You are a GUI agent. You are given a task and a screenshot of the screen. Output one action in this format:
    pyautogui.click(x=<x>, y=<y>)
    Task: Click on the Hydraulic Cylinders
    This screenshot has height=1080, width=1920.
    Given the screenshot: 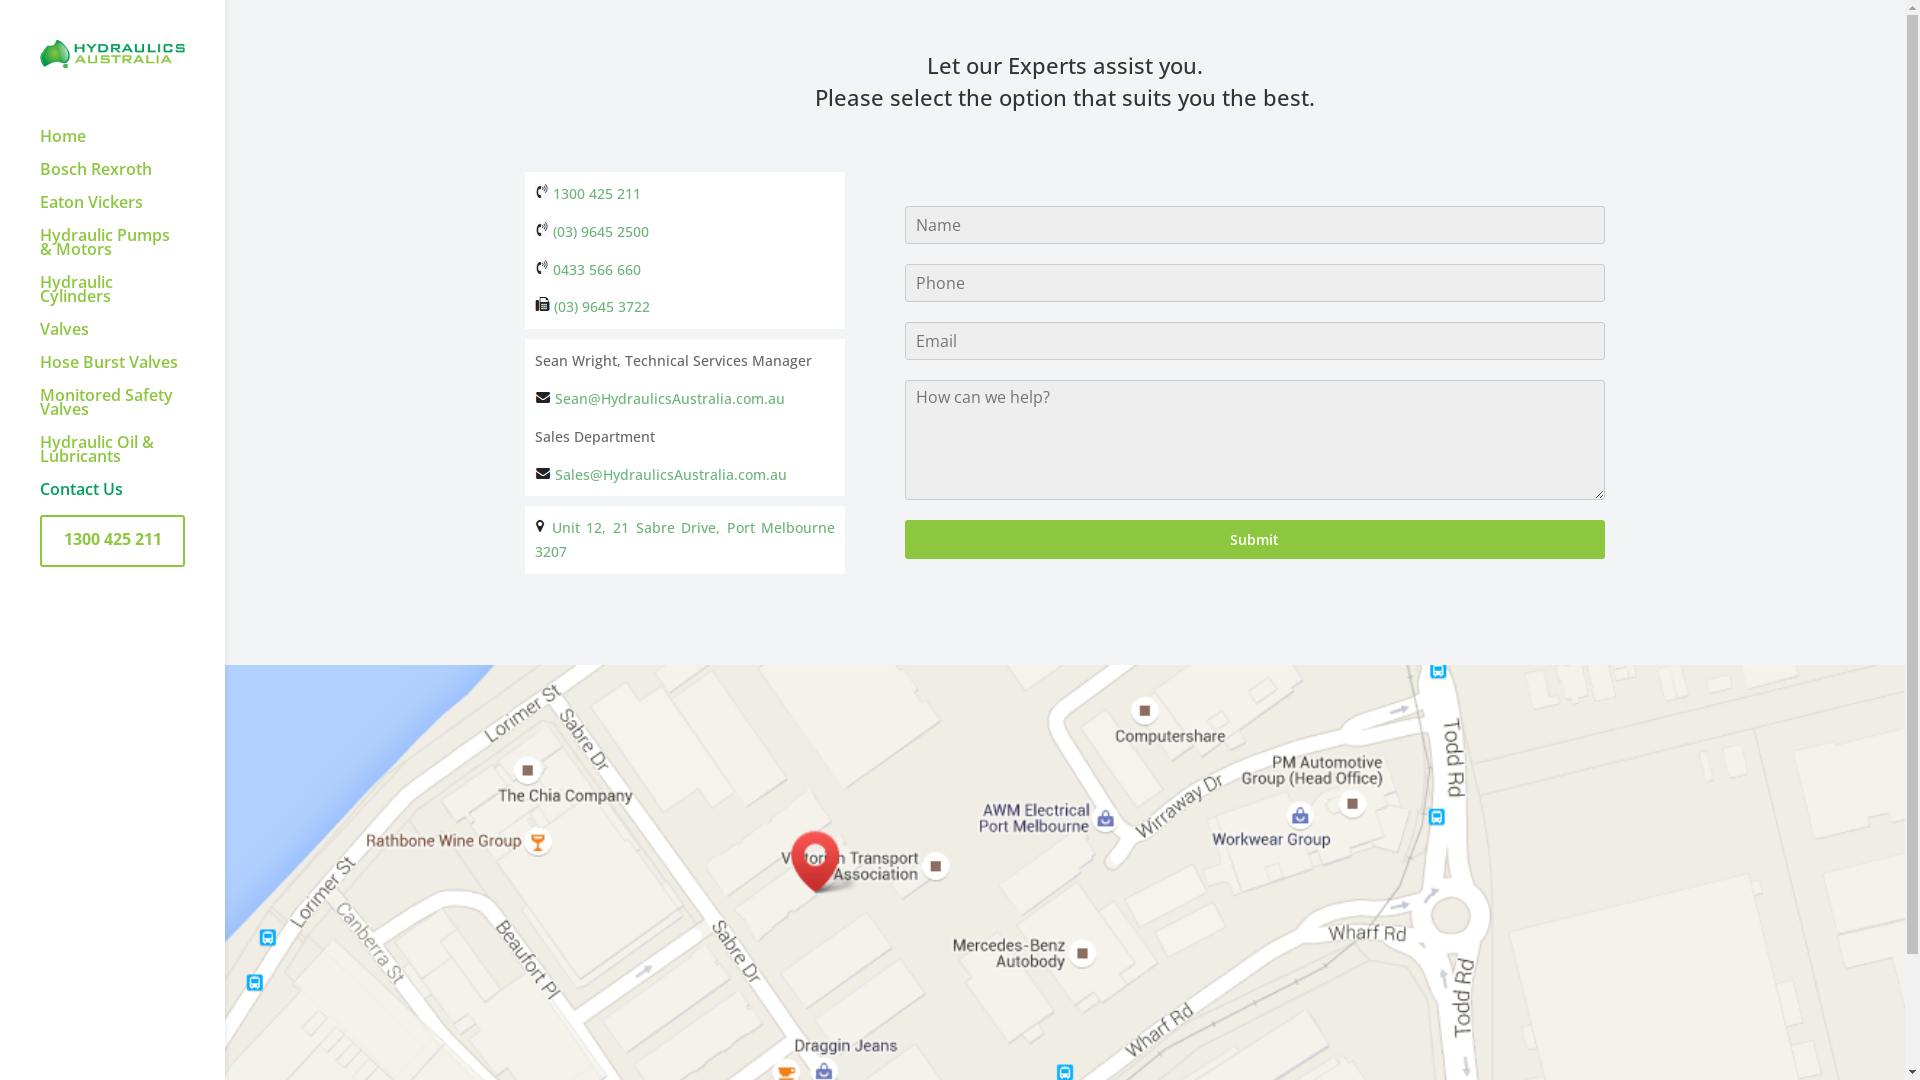 What is the action you would take?
    pyautogui.click(x=132, y=298)
    